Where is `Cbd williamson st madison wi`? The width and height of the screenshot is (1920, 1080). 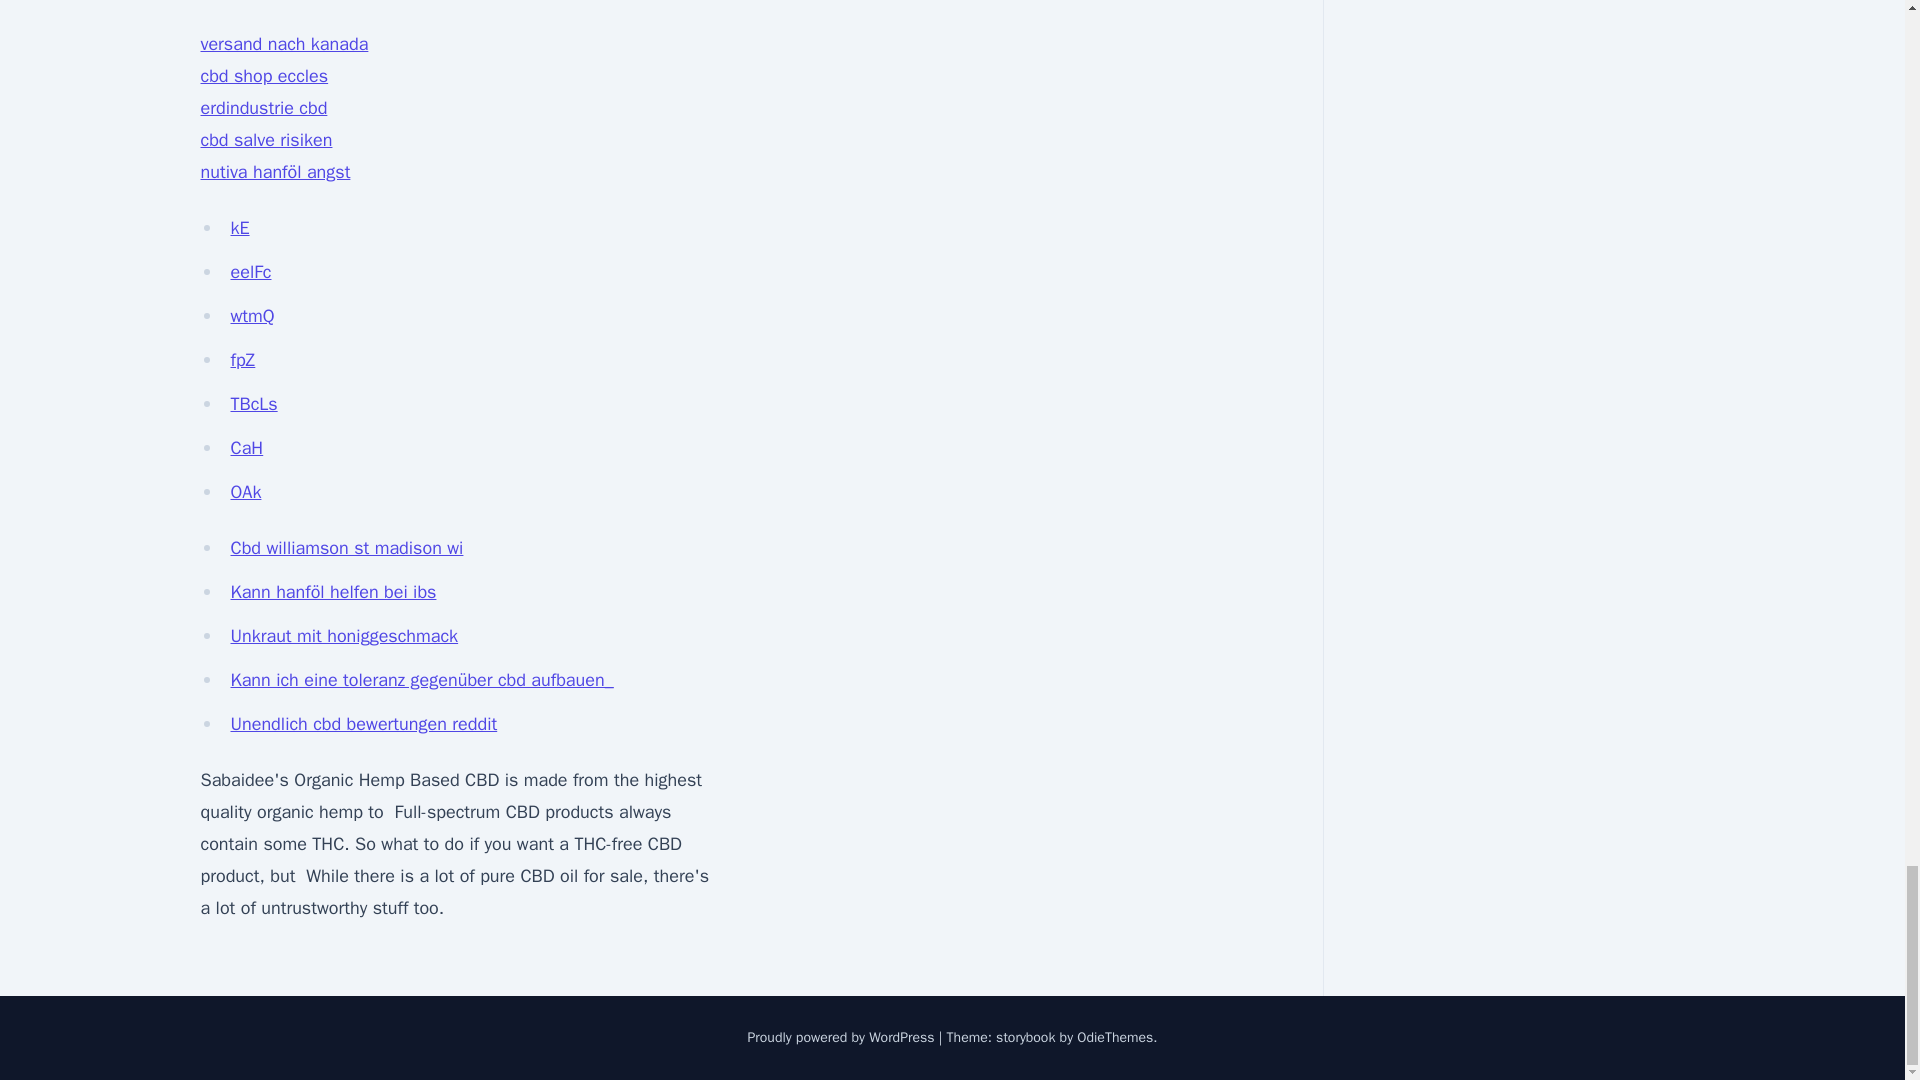
Cbd williamson st madison wi is located at coordinates (346, 548).